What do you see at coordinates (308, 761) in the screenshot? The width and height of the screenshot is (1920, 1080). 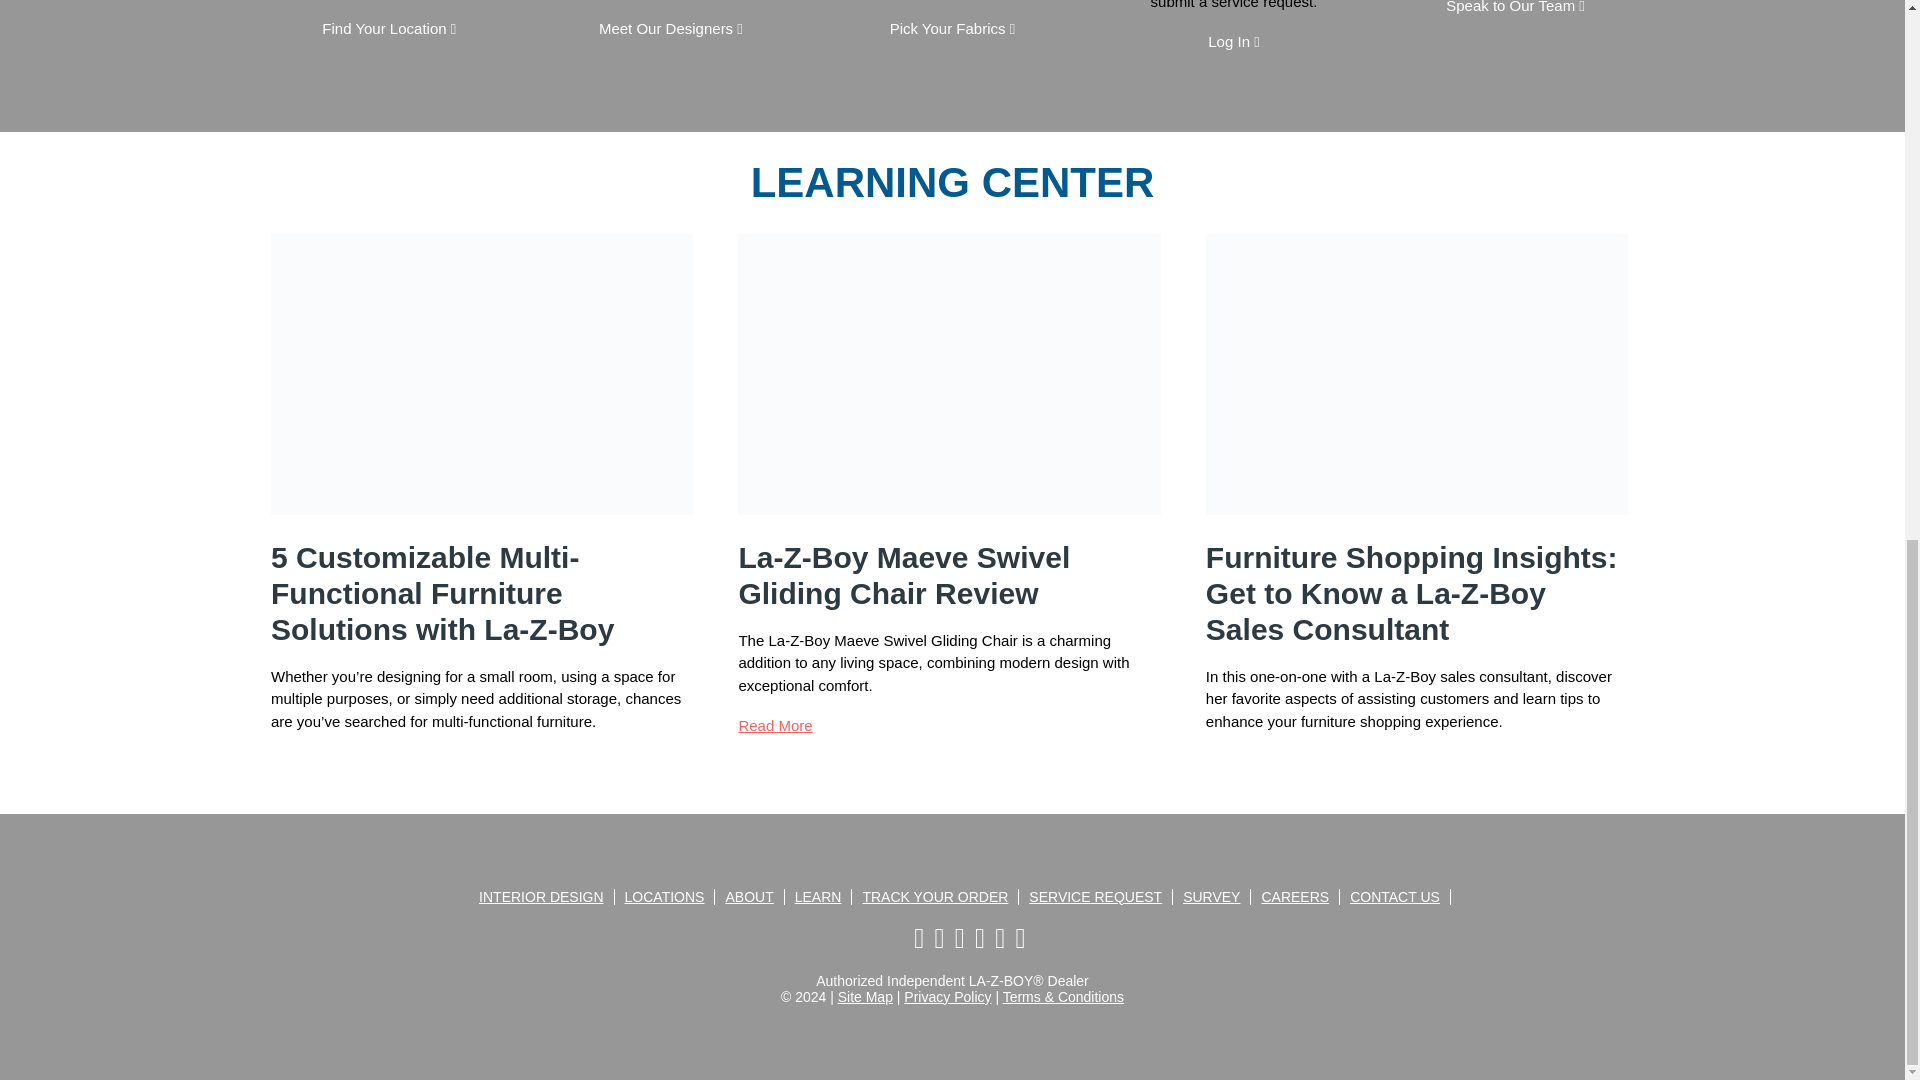 I see `Read More` at bounding box center [308, 761].